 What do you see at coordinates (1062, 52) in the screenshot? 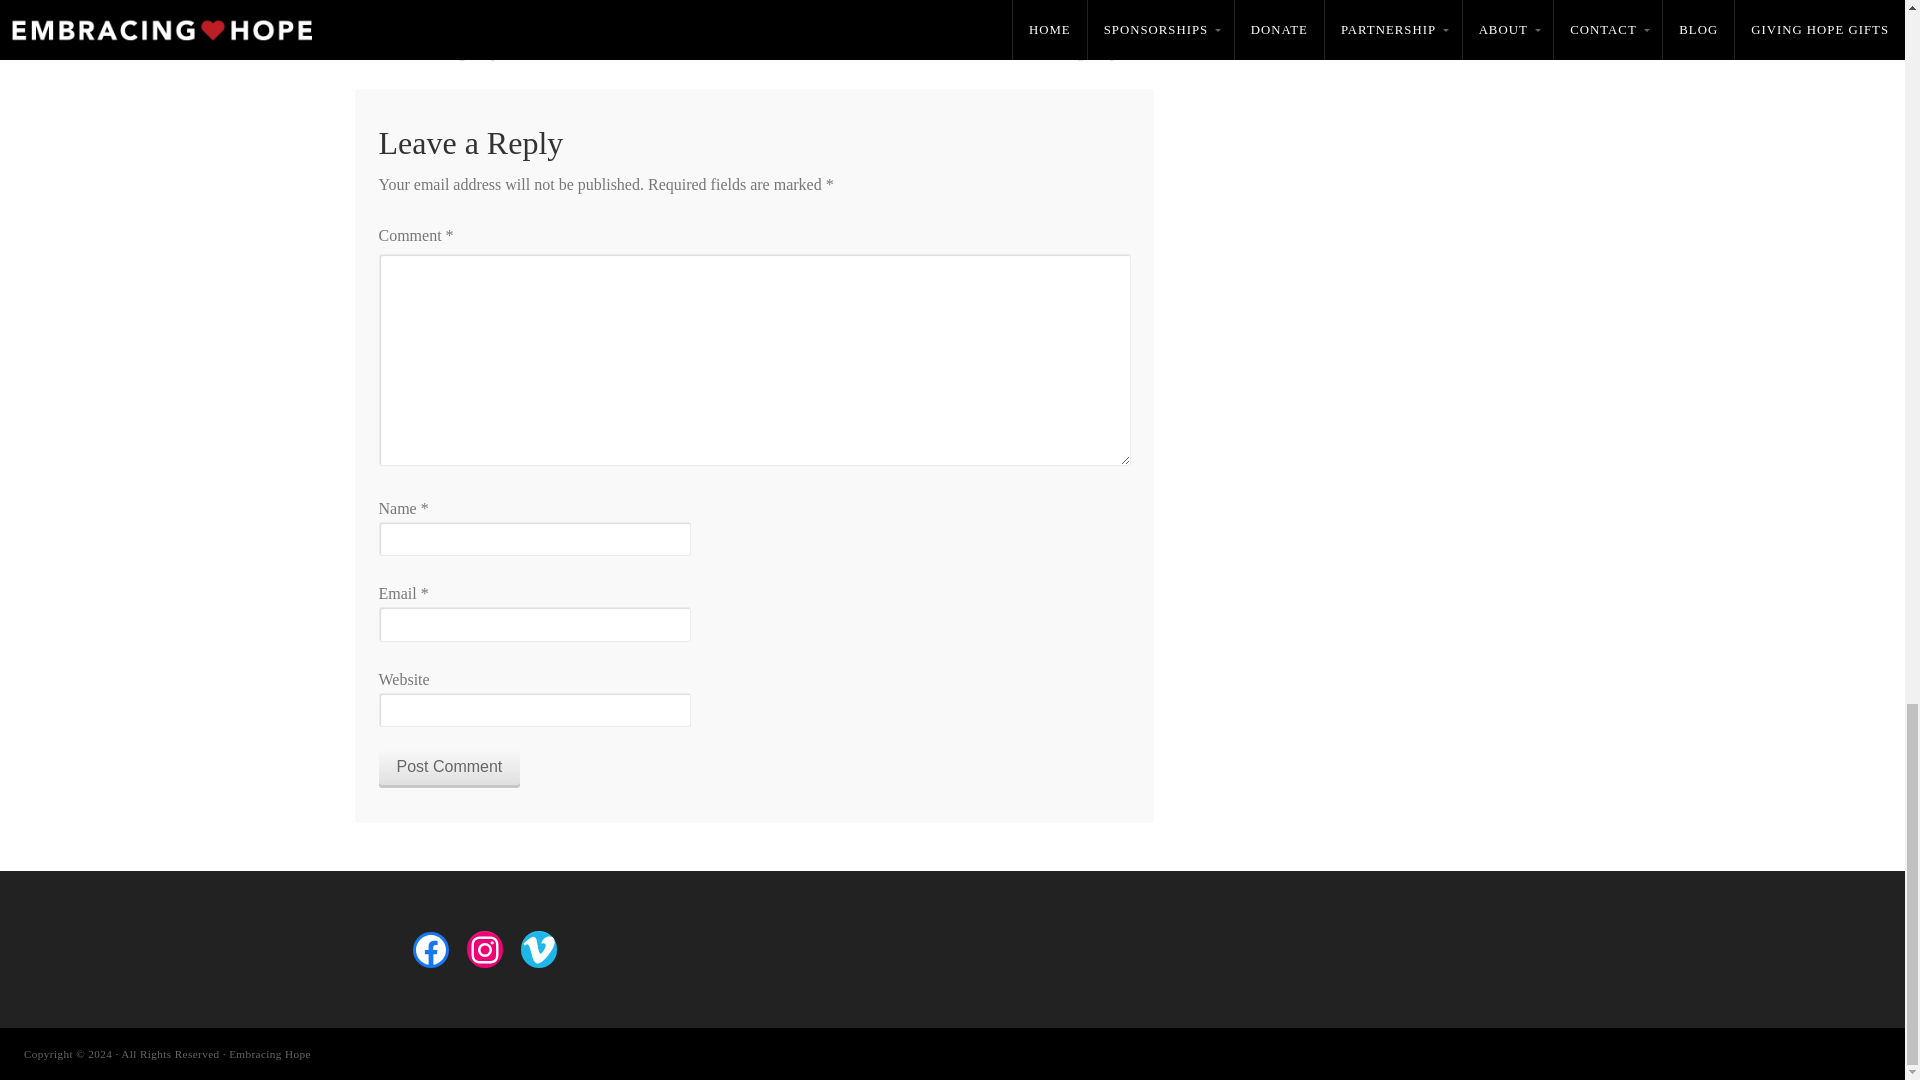
I see `Advent Readings Day 10` at bounding box center [1062, 52].